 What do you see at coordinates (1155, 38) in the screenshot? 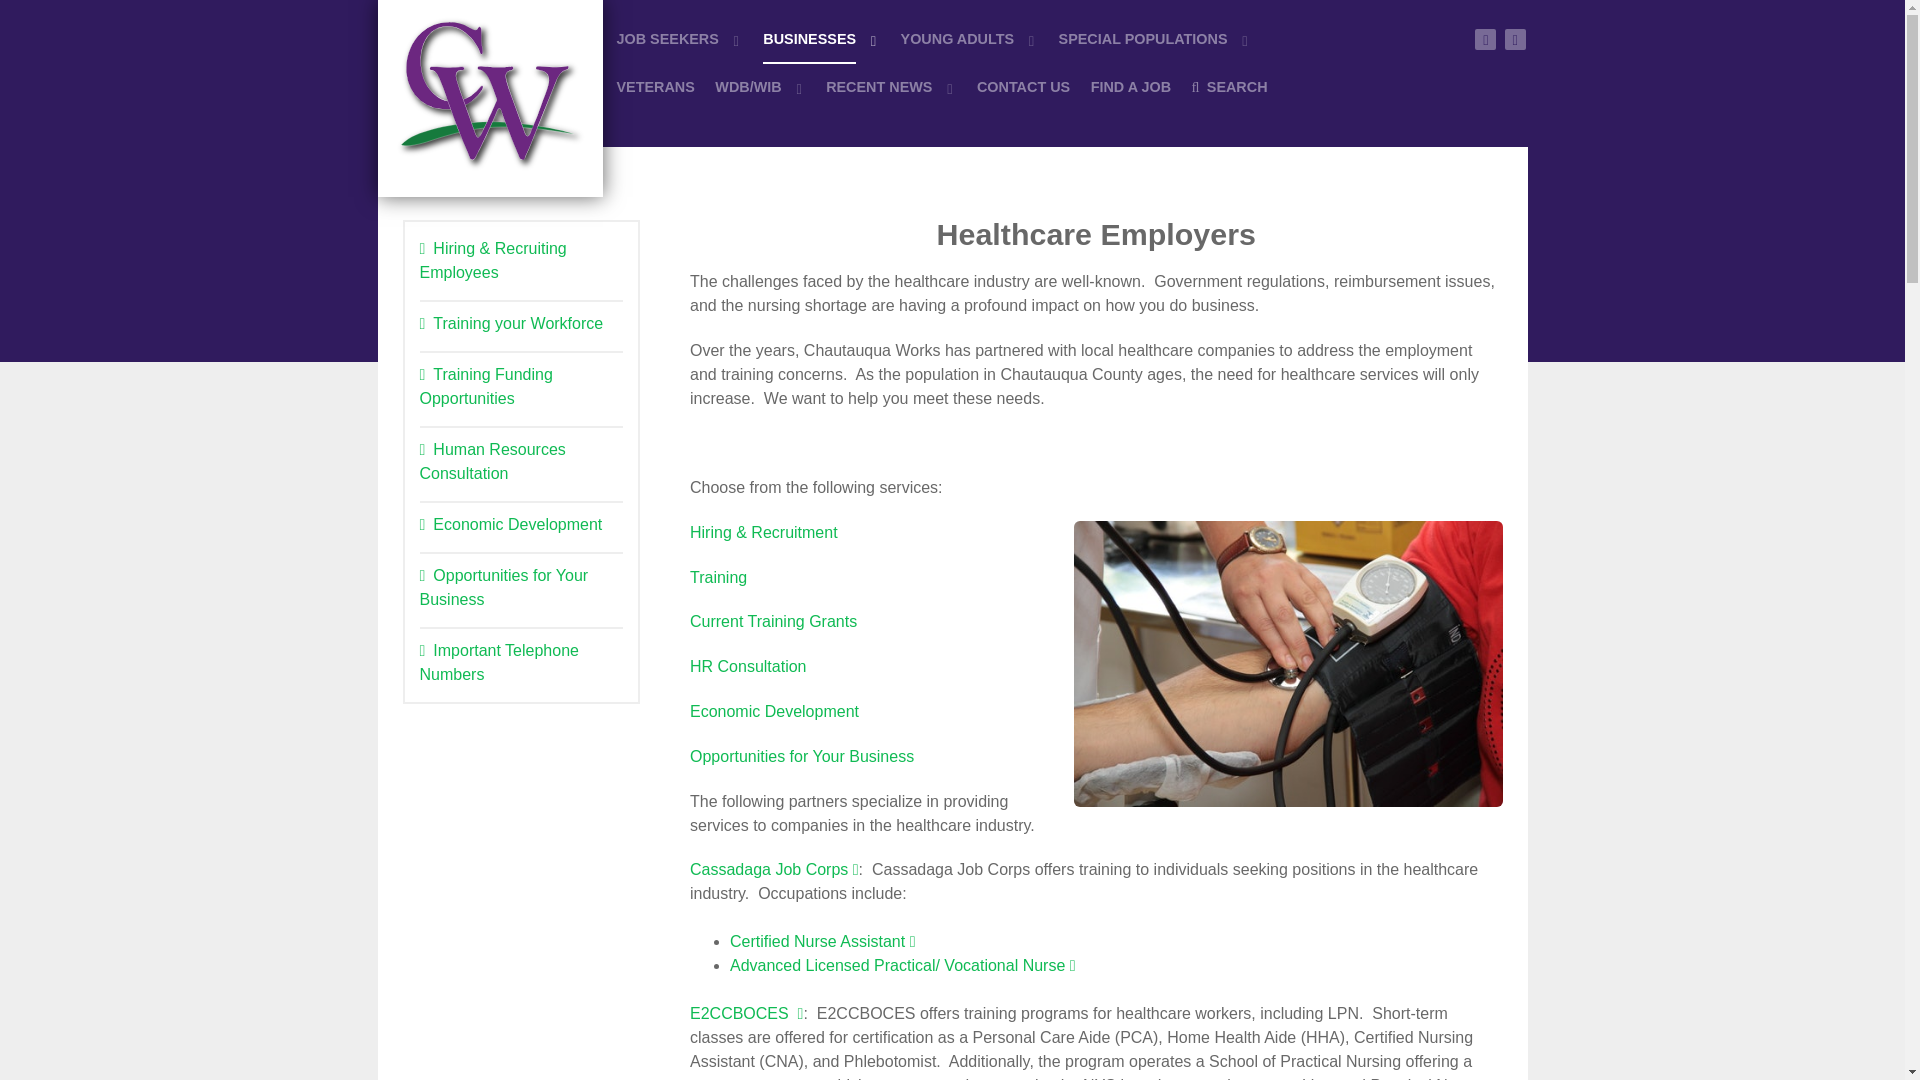
I see `SPECIAL POPULATIONS` at bounding box center [1155, 38].